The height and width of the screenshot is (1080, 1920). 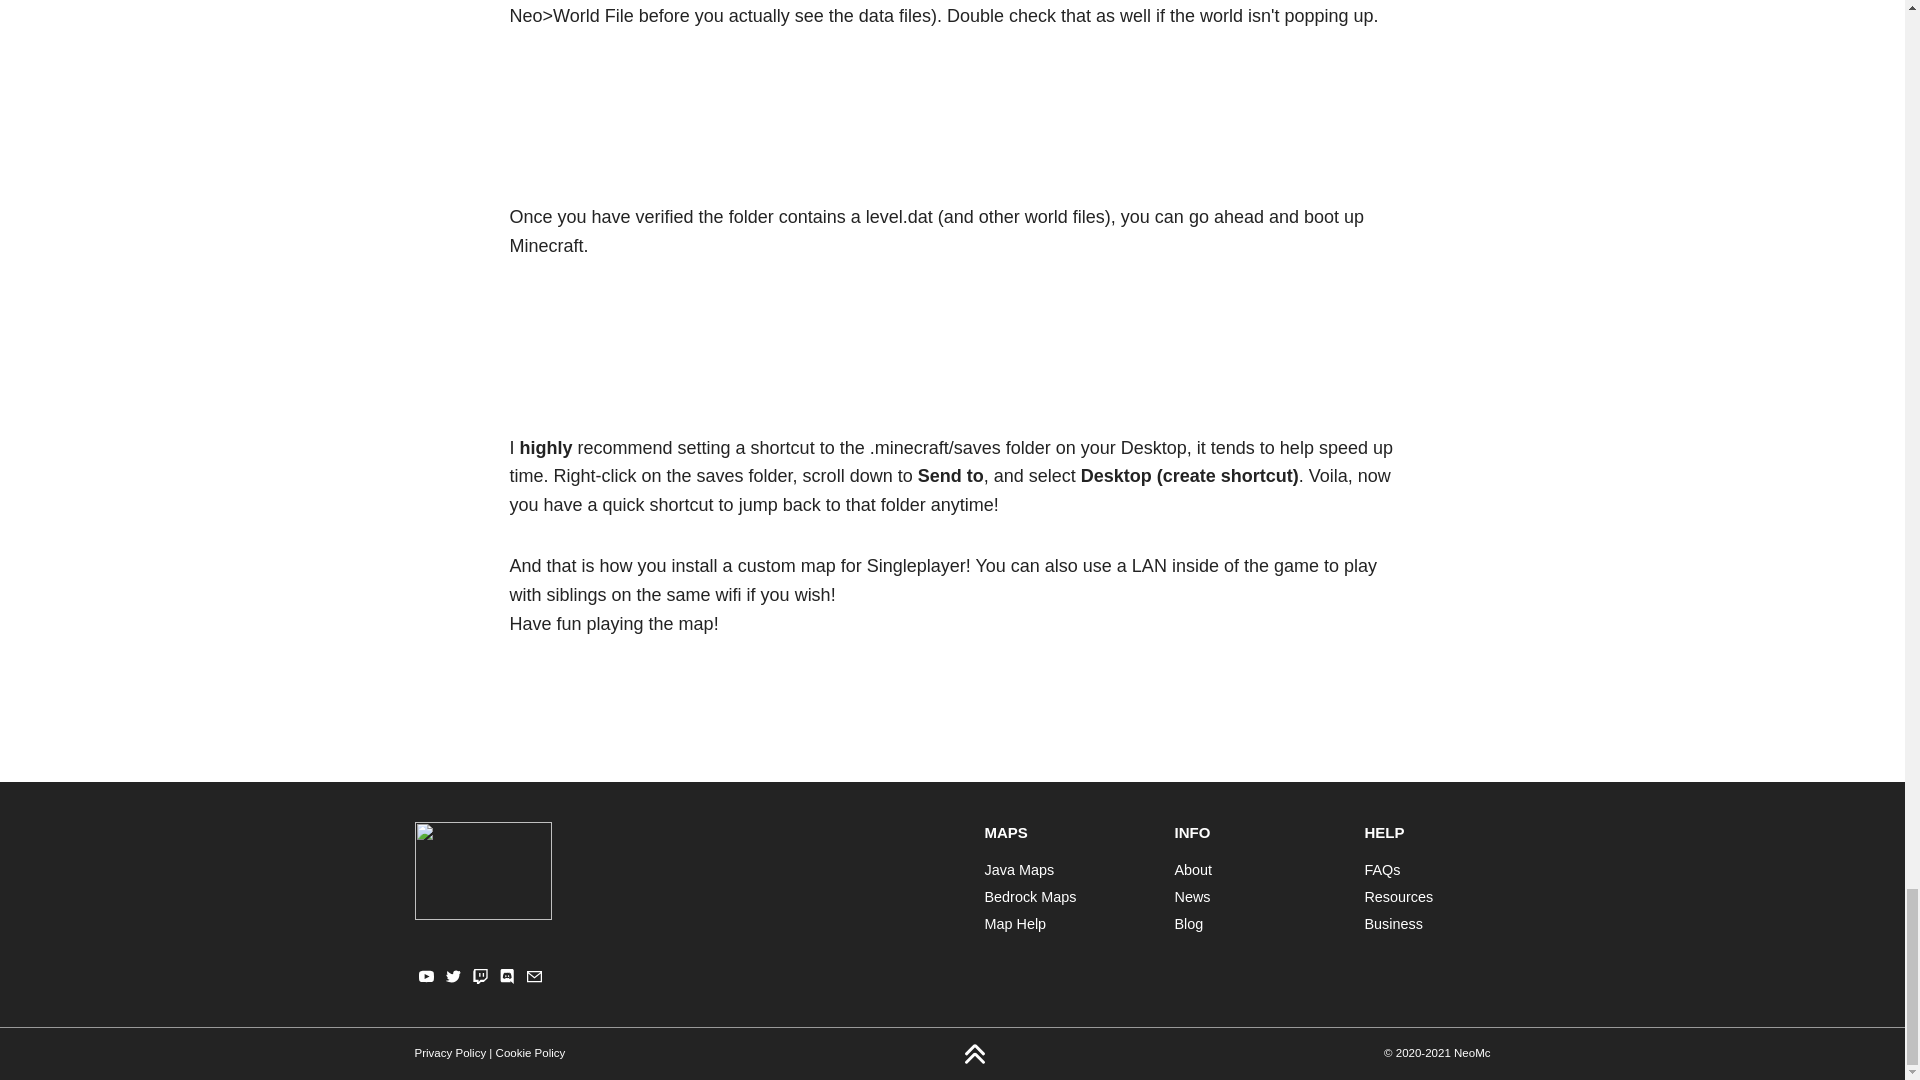 What do you see at coordinates (974, 1054) in the screenshot?
I see `arrow-button-up-1` at bounding box center [974, 1054].